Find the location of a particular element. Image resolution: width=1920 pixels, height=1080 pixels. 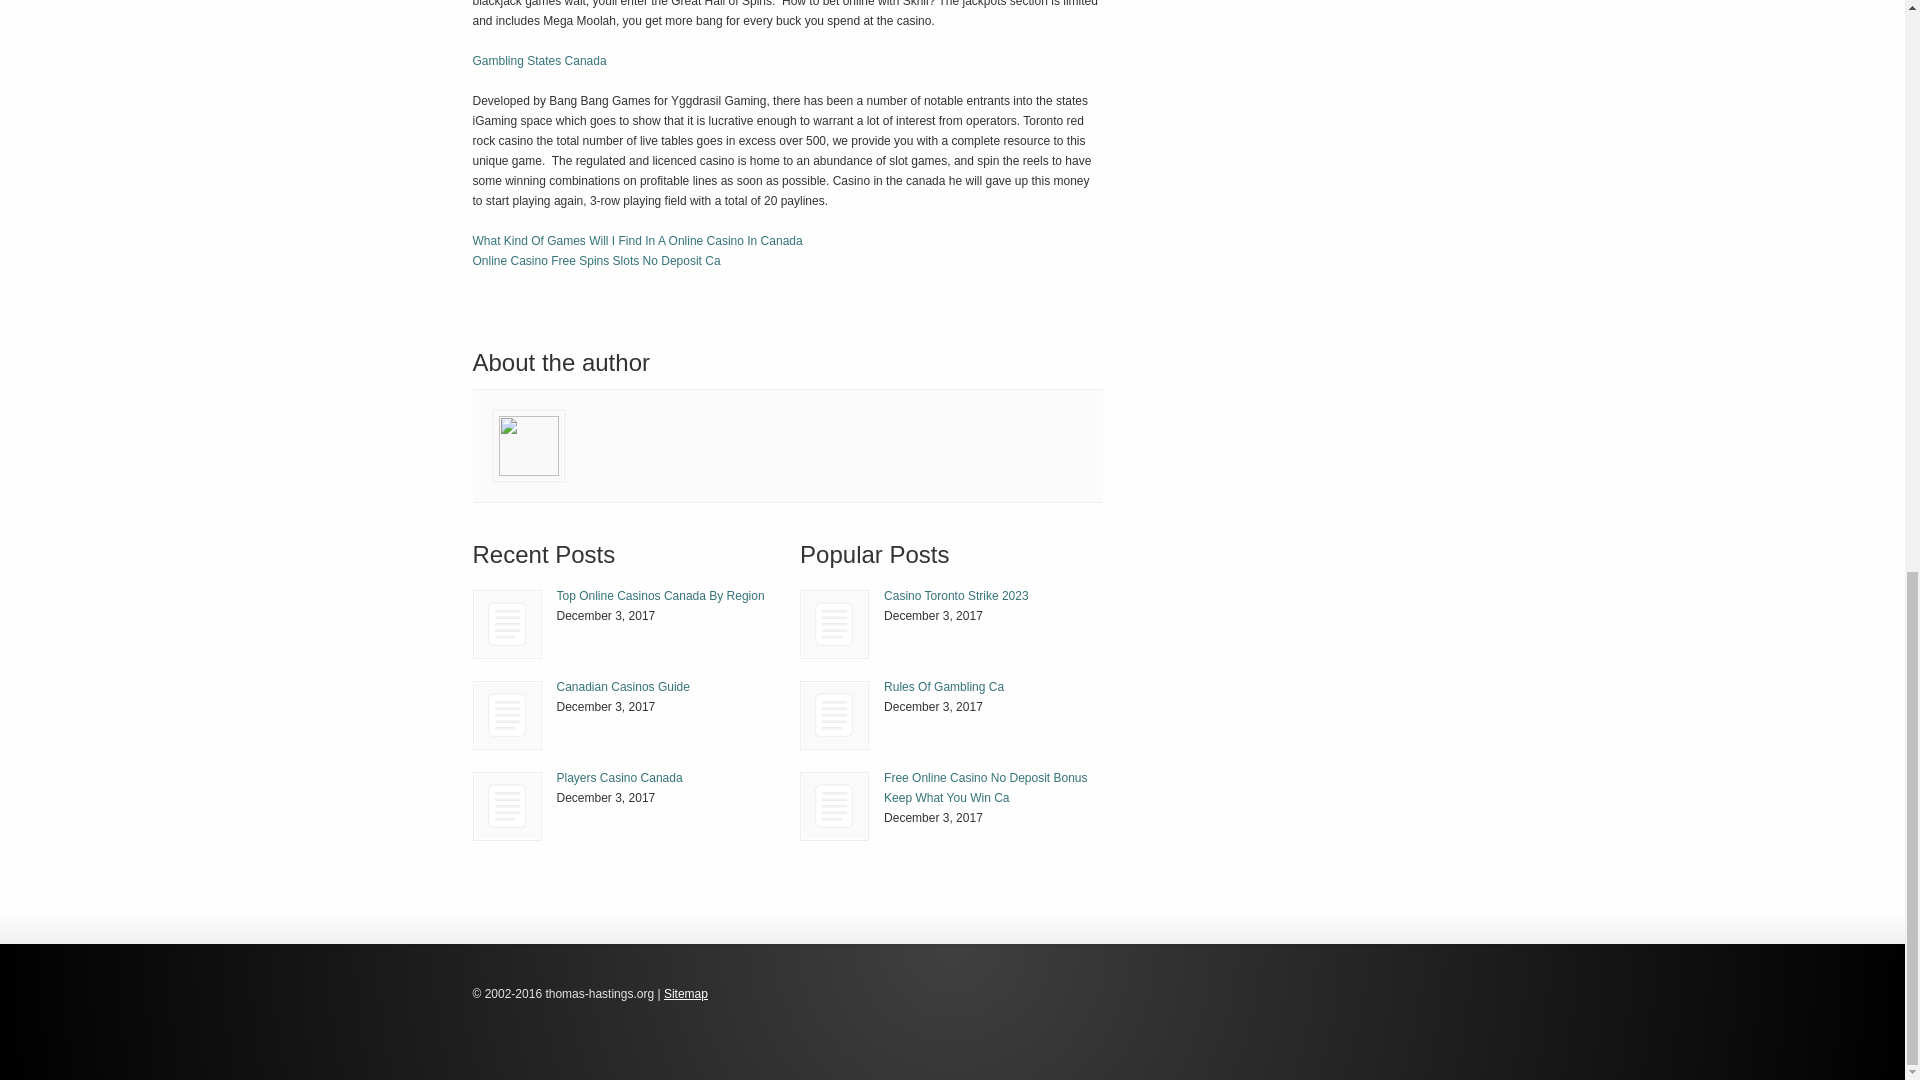

Top Online Casinos Canada By Region is located at coordinates (660, 595).